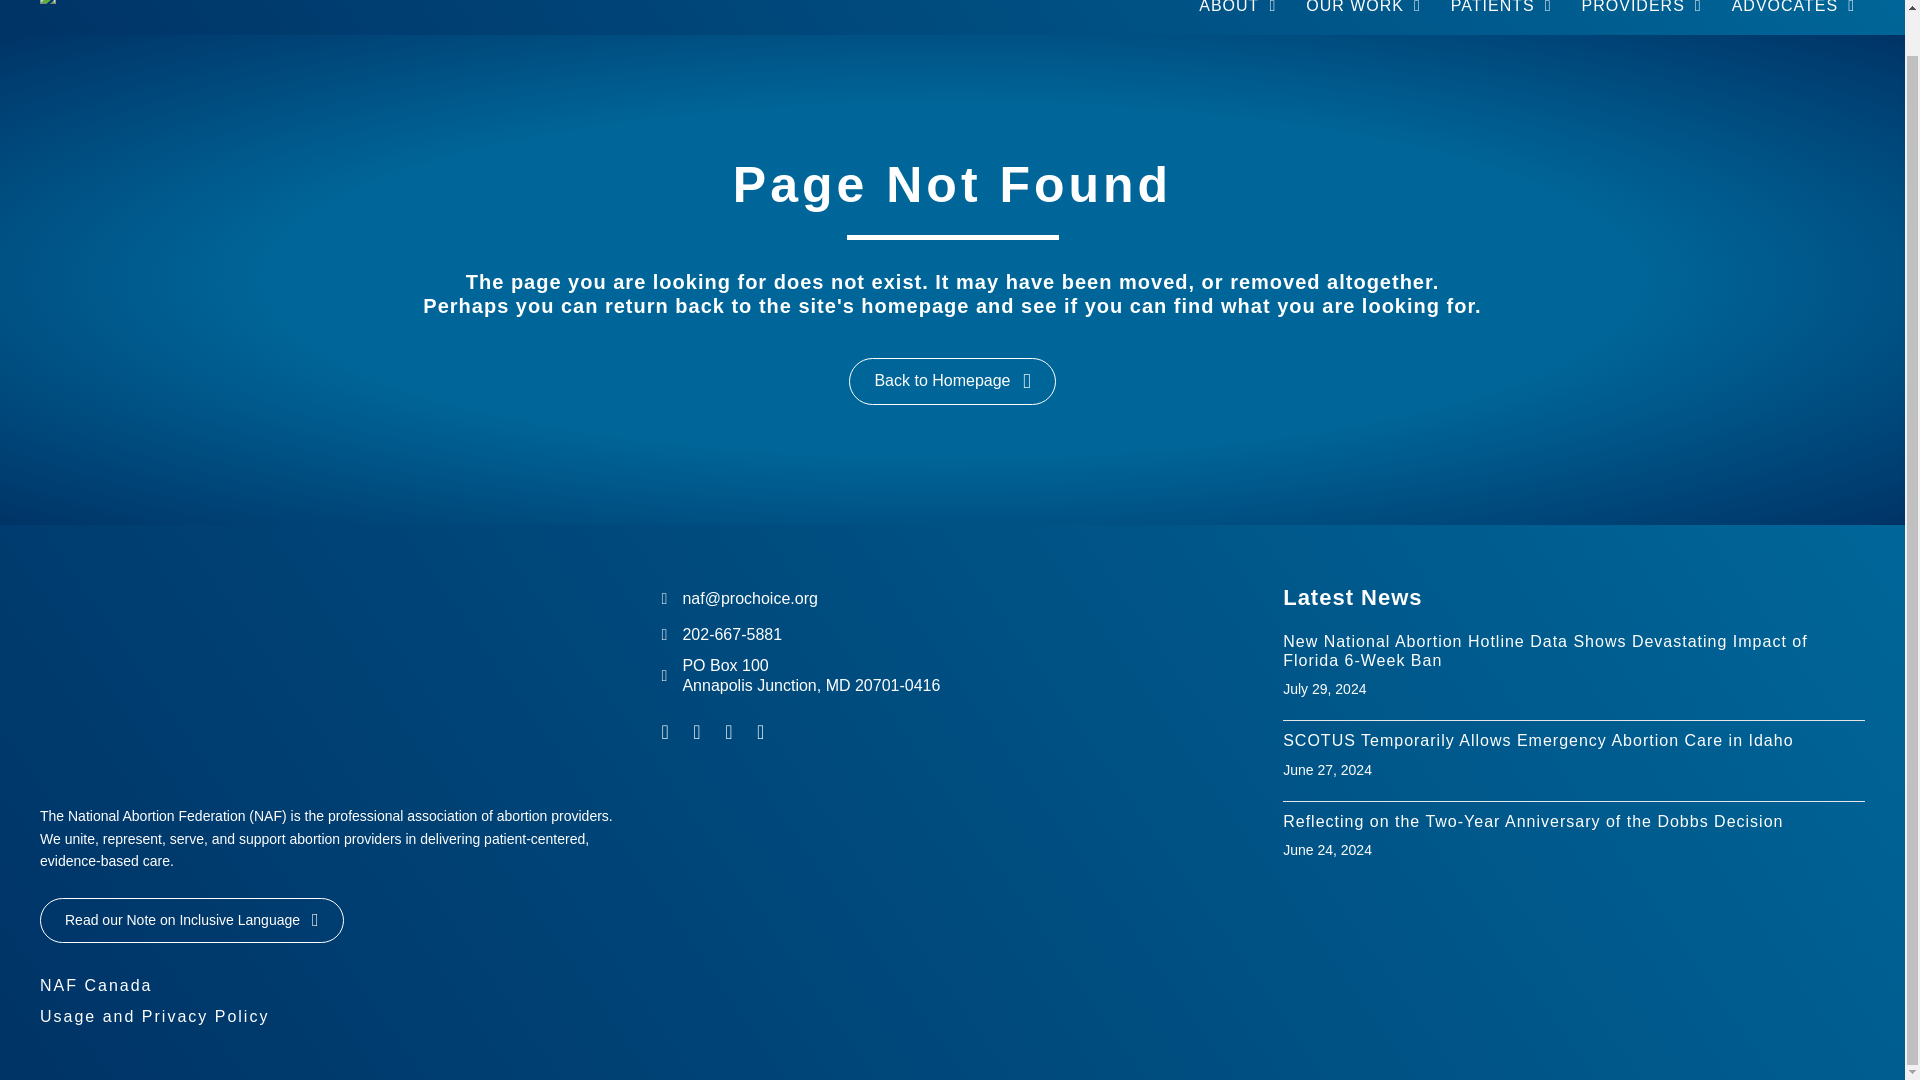  I want to click on SCOTUS Temporarily Allows Emergency Abortion Care in Idaho, so click(1538, 740).